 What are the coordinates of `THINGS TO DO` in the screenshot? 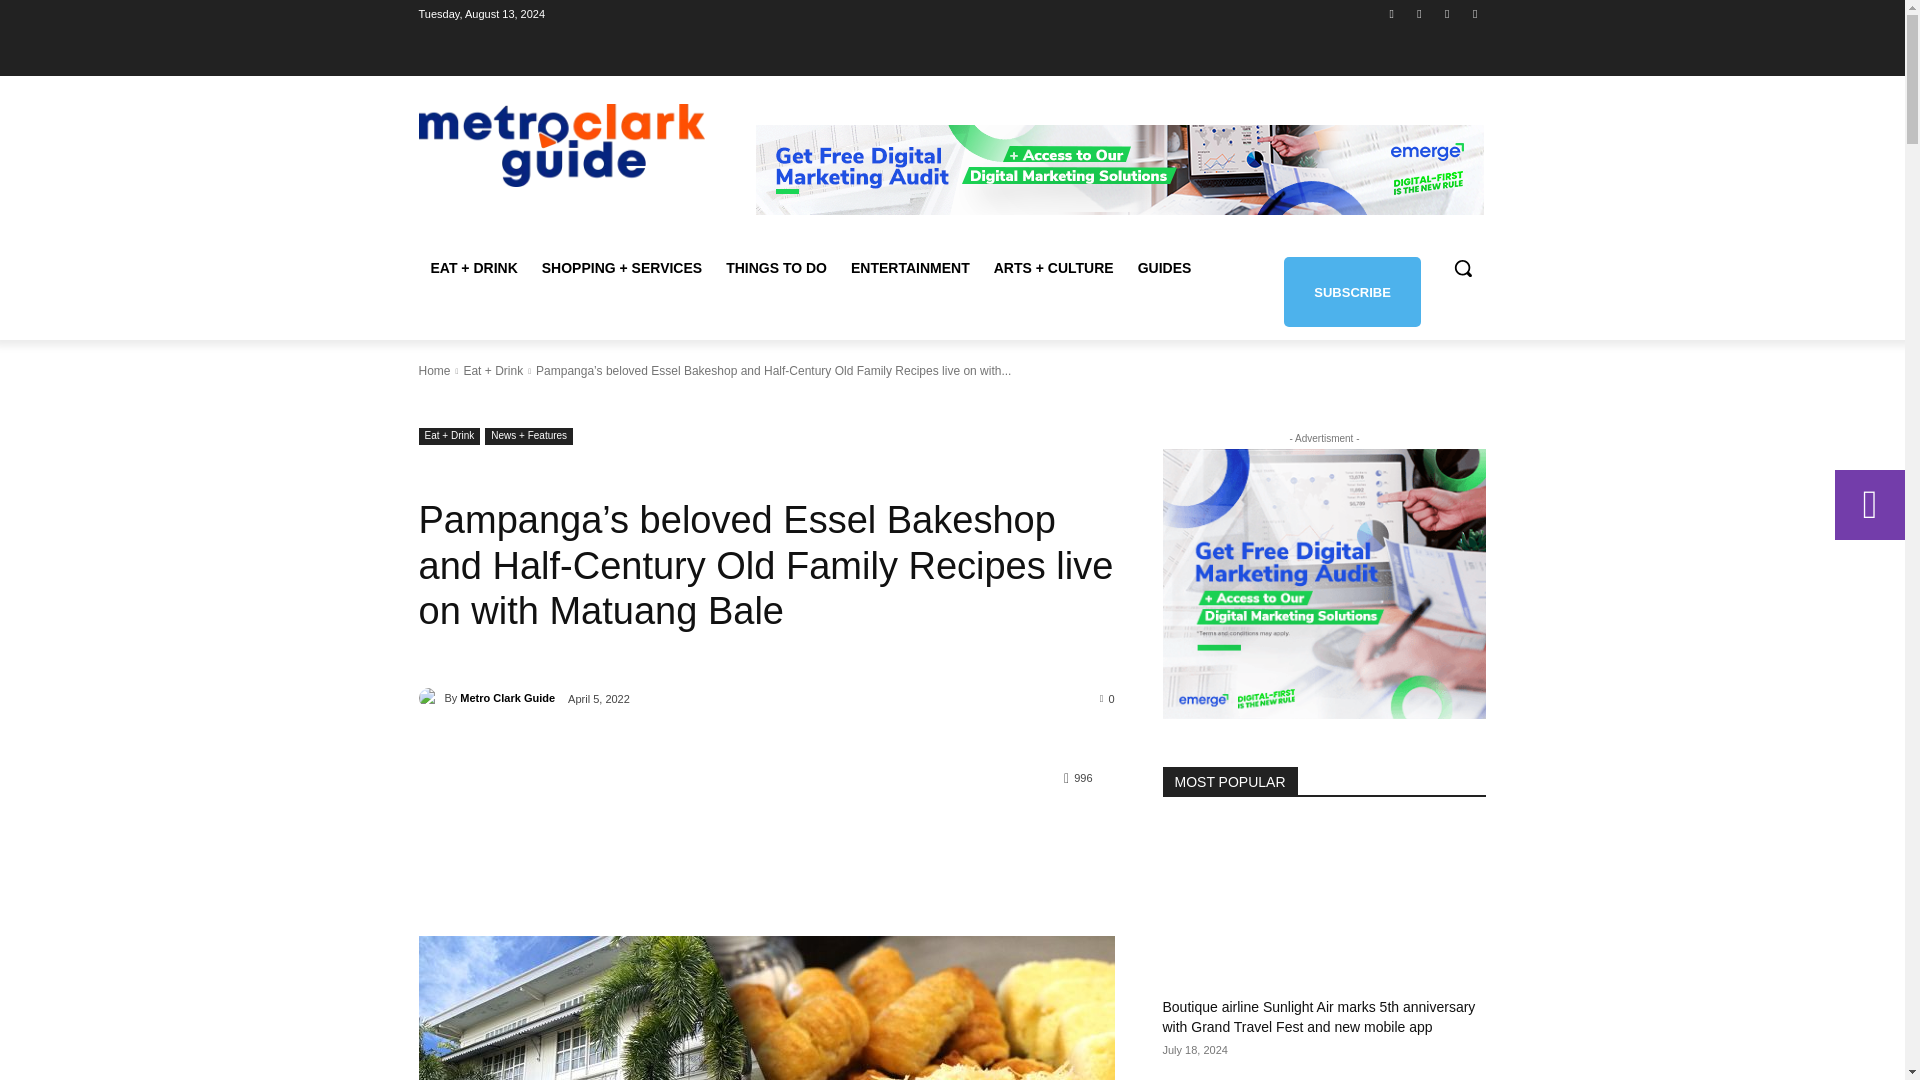 It's located at (776, 268).